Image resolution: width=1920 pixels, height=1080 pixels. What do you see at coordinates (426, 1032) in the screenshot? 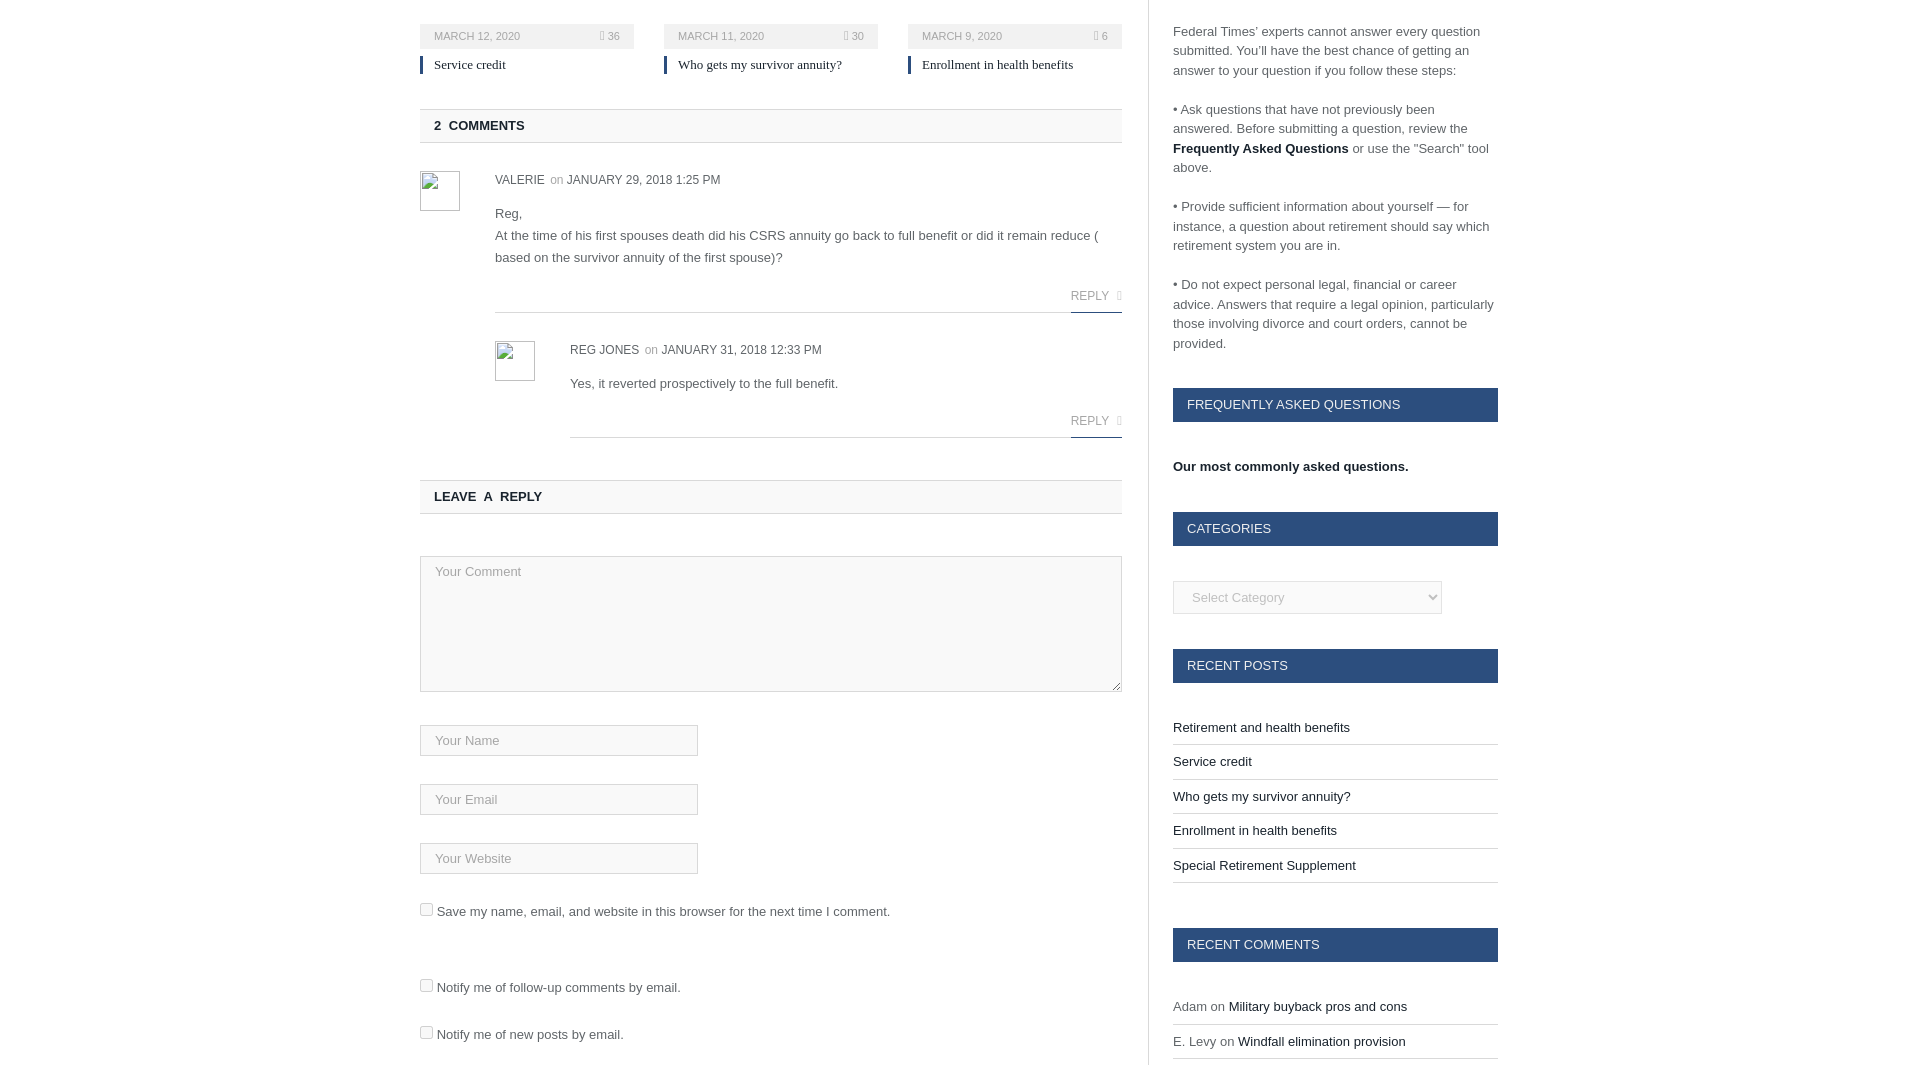
I see `subscribe` at bounding box center [426, 1032].